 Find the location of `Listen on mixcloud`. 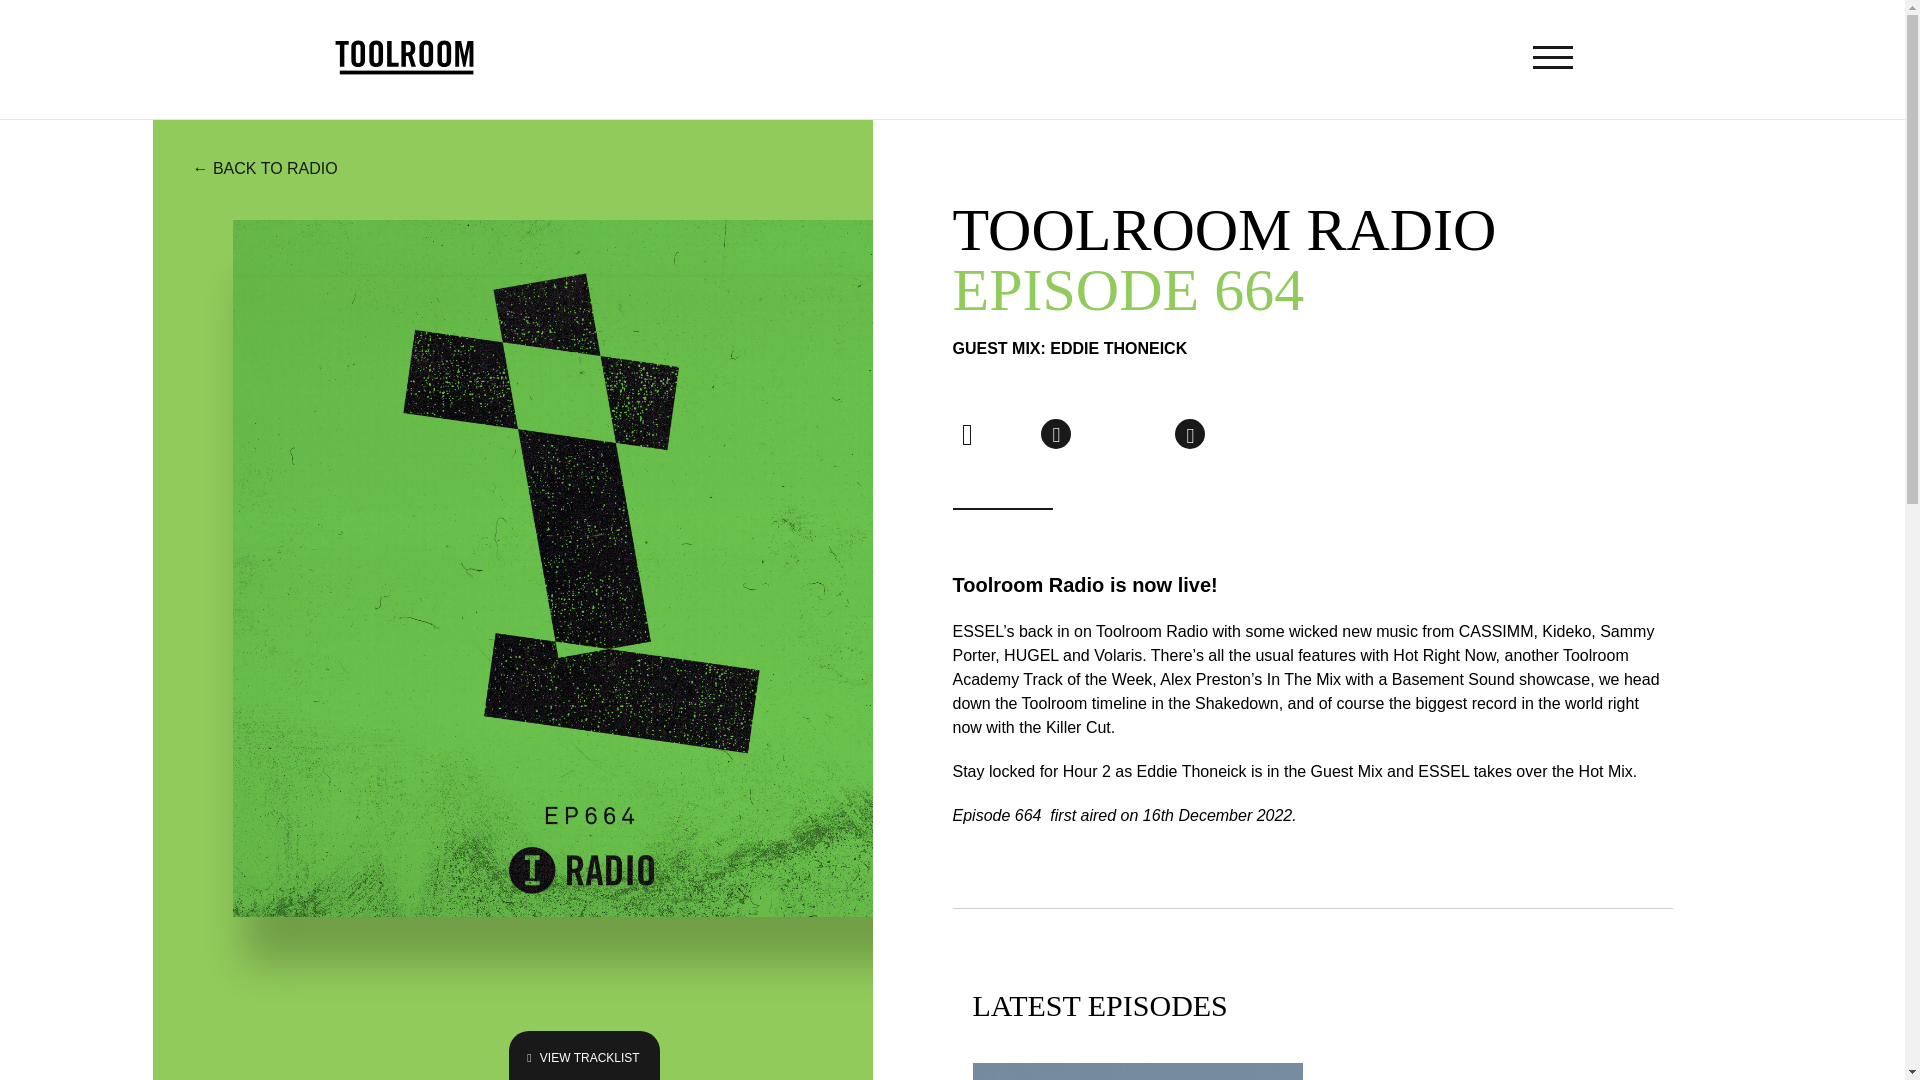

Listen on mixcloud is located at coordinates (1144, 437).